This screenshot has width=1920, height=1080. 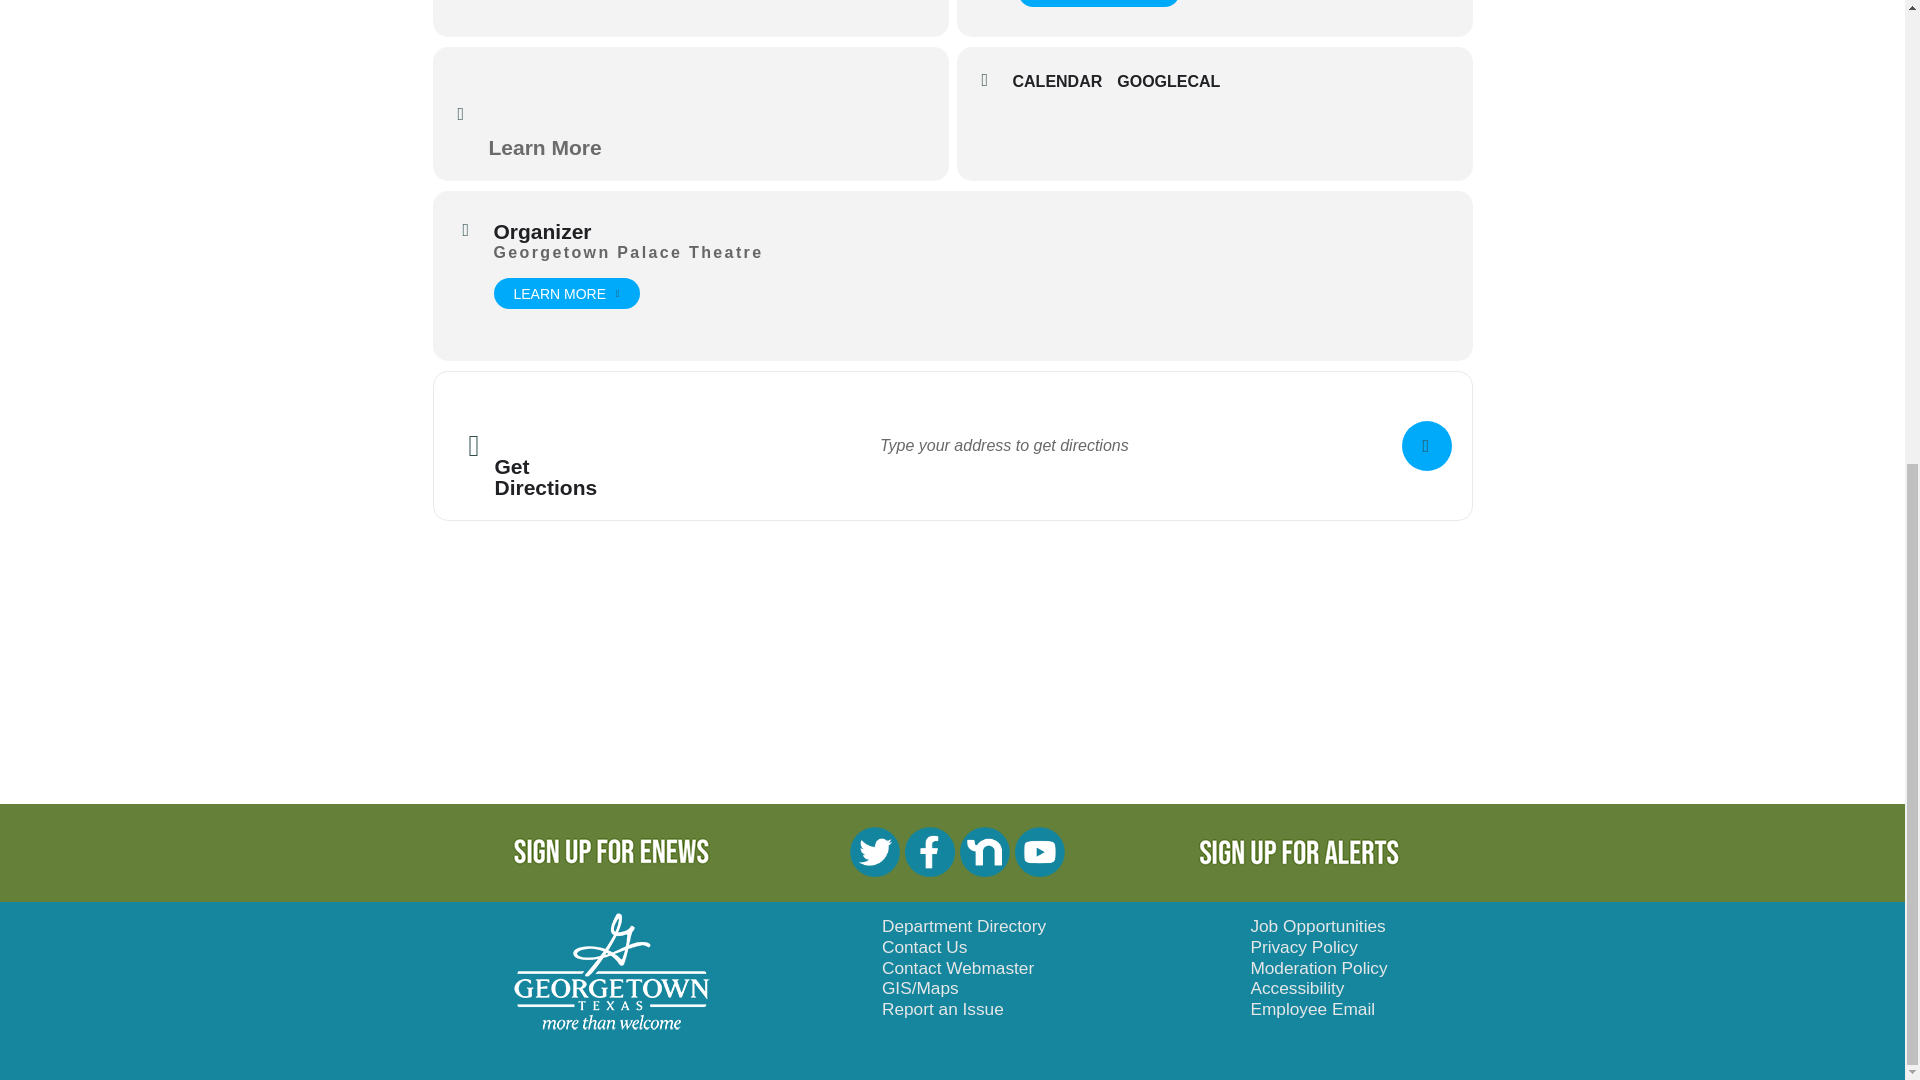 What do you see at coordinates (1426, 446) in the screenshot?
I see `Click here to get directions` at bounding box center [1426, 446].